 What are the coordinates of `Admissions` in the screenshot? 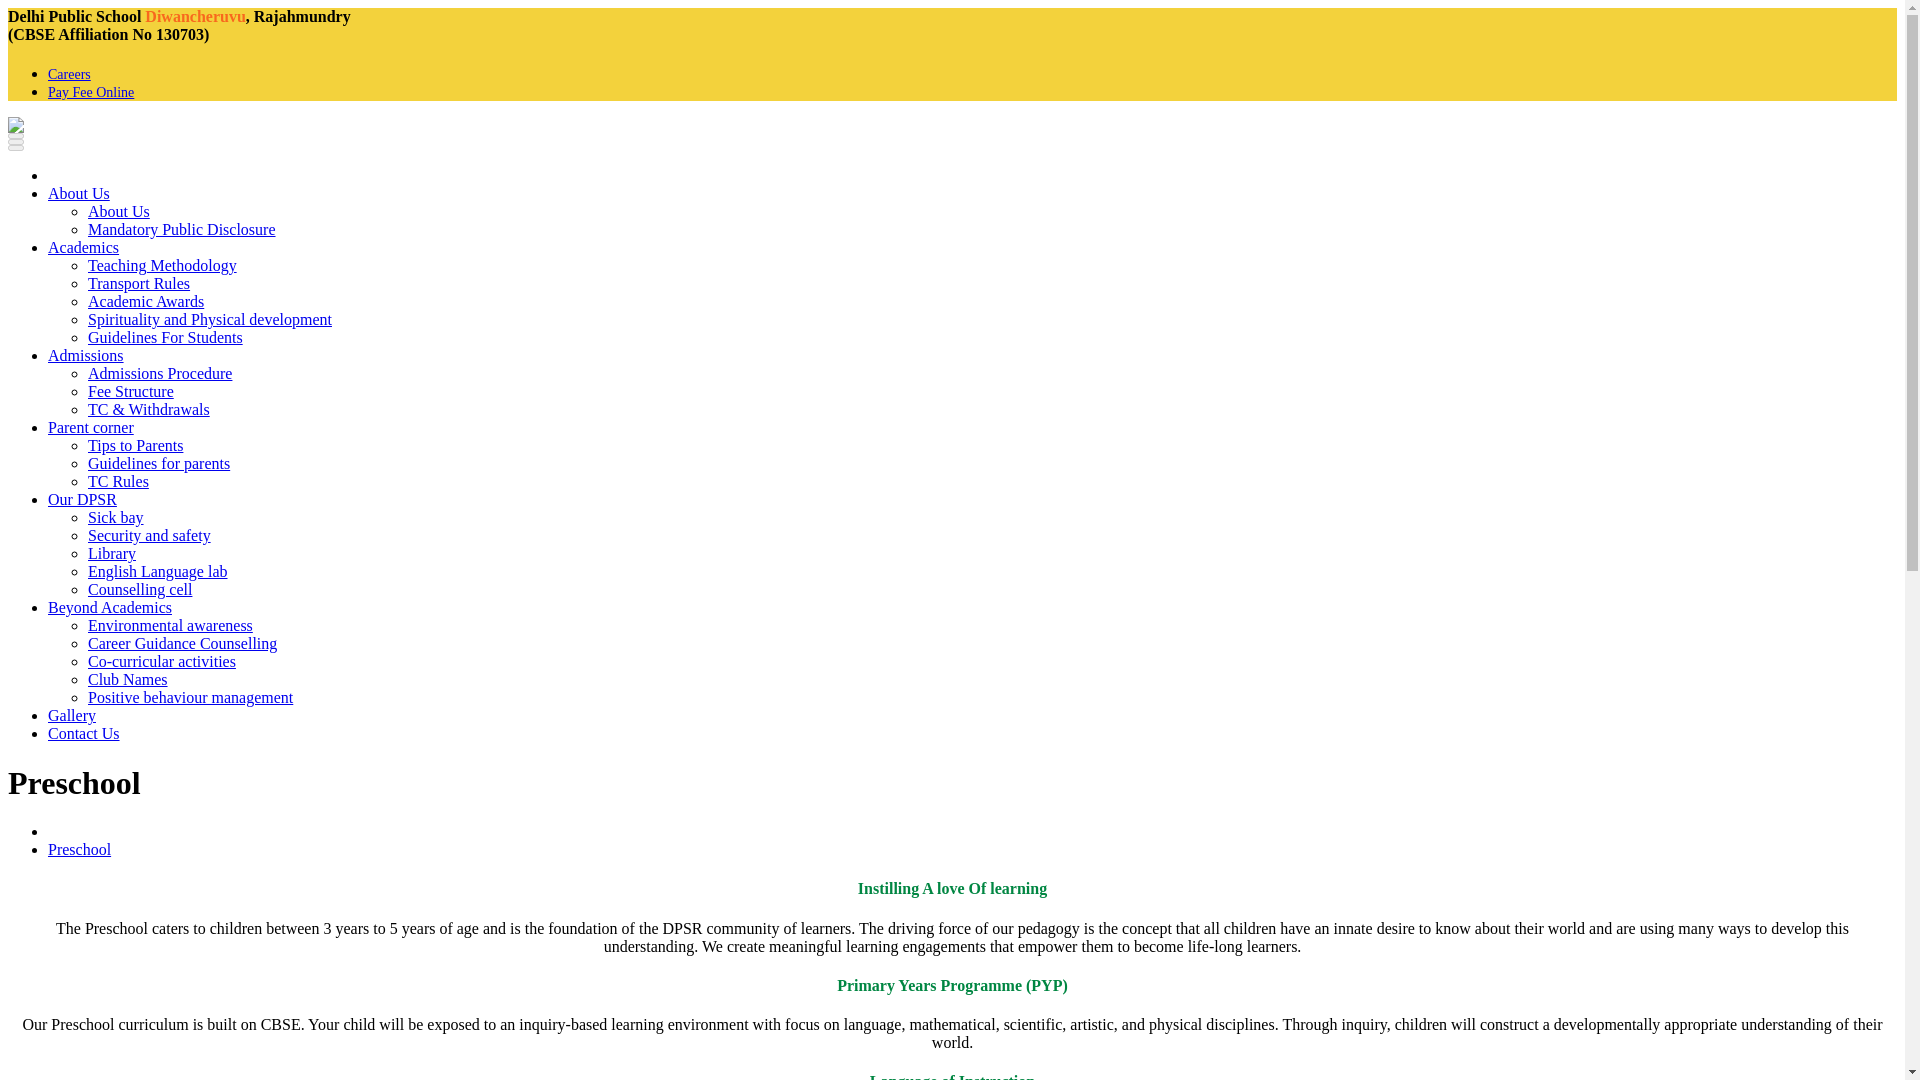 It's located at (86, 354).